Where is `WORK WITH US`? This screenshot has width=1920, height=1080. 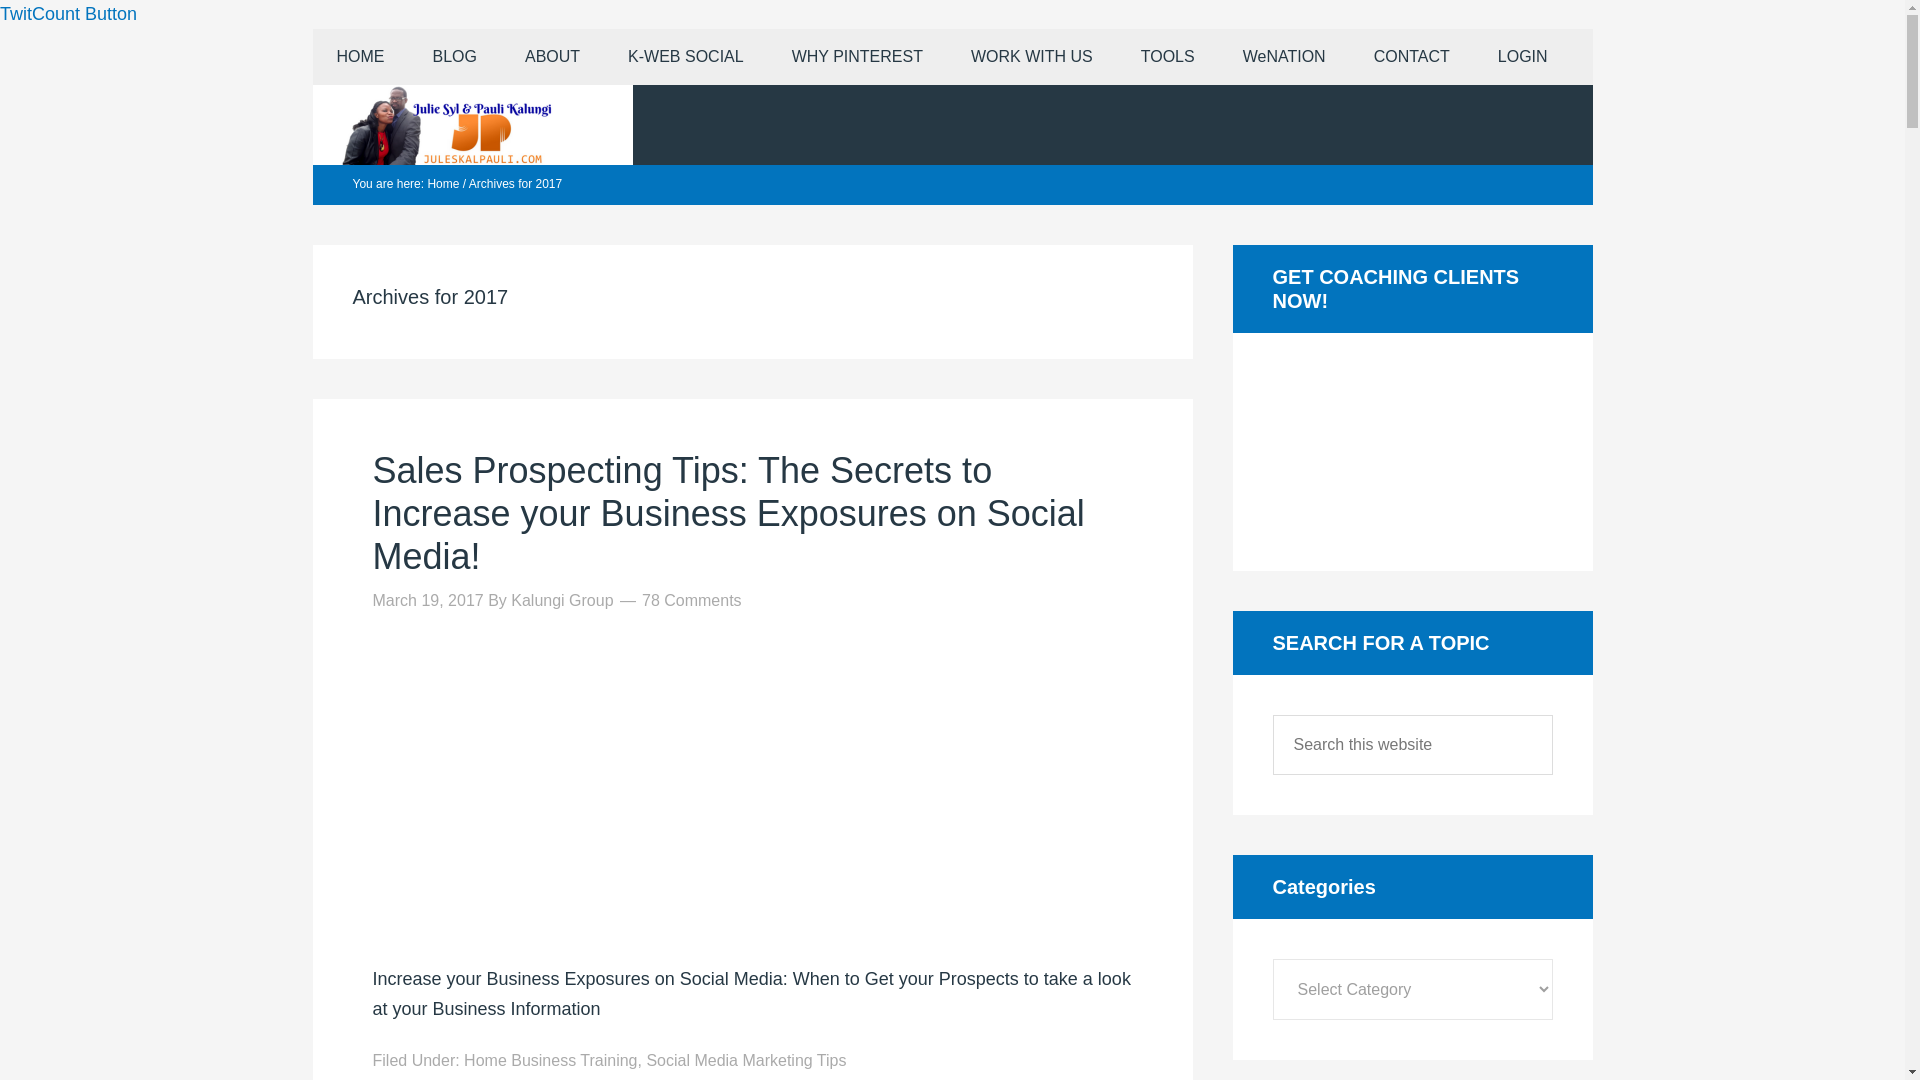
WORK WITH US is located at coordinates (1032, 57).